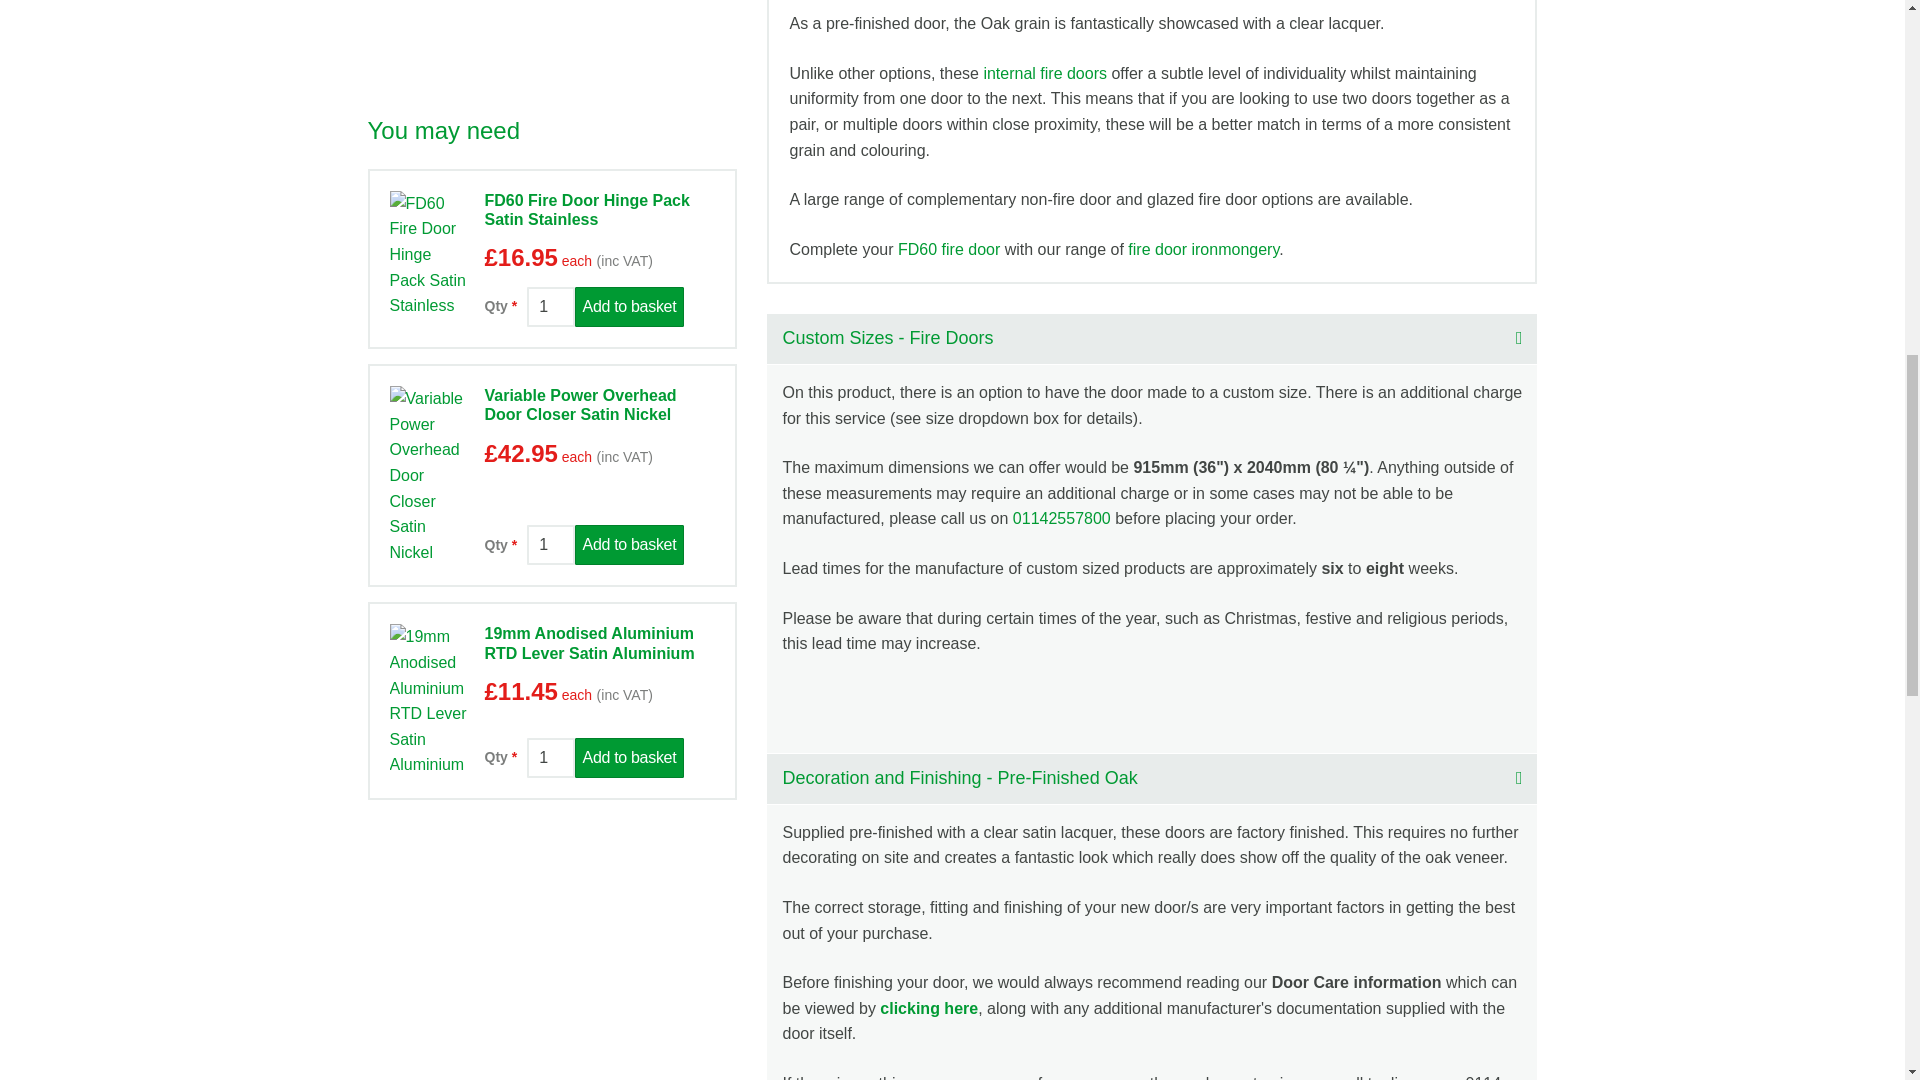 Image resolution: width=1920 pixels, height=1080 pixels. What do you see at coordinates (550, 544) in the screenshot?
I see `1` at bounding box center [550, 544].